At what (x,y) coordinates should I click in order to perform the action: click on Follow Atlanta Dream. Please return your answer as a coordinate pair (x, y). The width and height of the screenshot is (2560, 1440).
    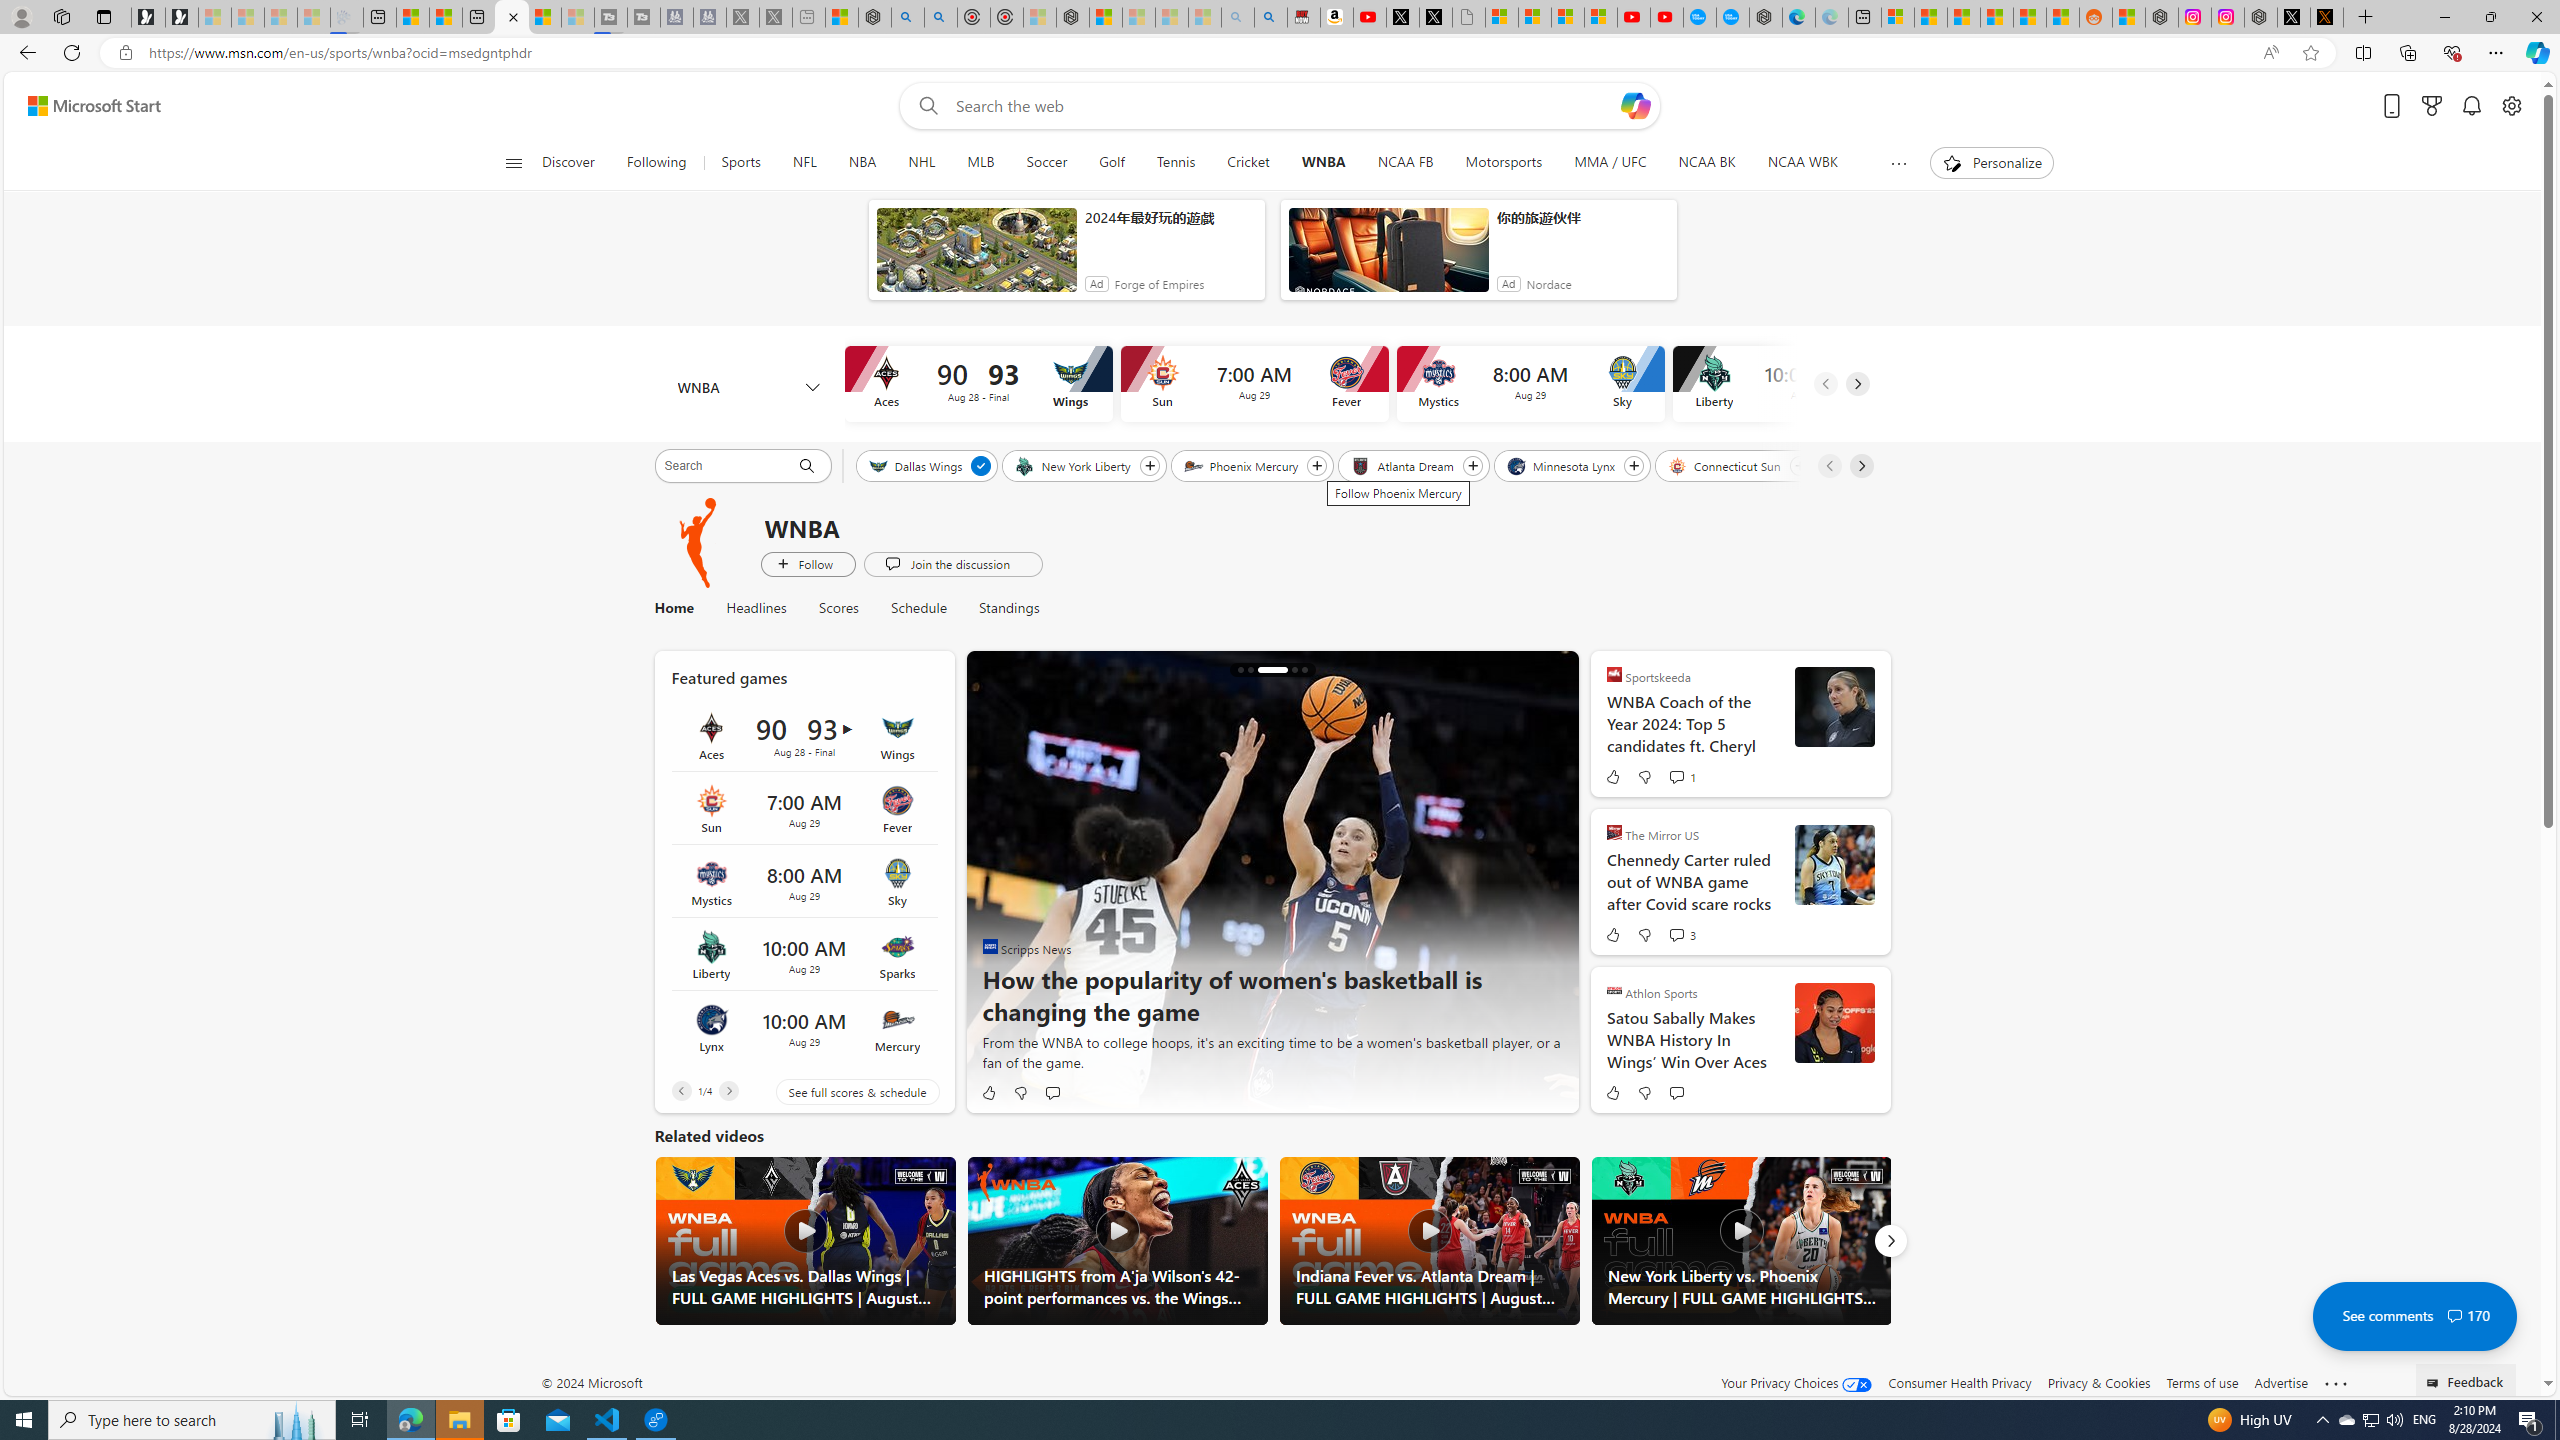
    Looking at the image, I should click on (1472, 466).